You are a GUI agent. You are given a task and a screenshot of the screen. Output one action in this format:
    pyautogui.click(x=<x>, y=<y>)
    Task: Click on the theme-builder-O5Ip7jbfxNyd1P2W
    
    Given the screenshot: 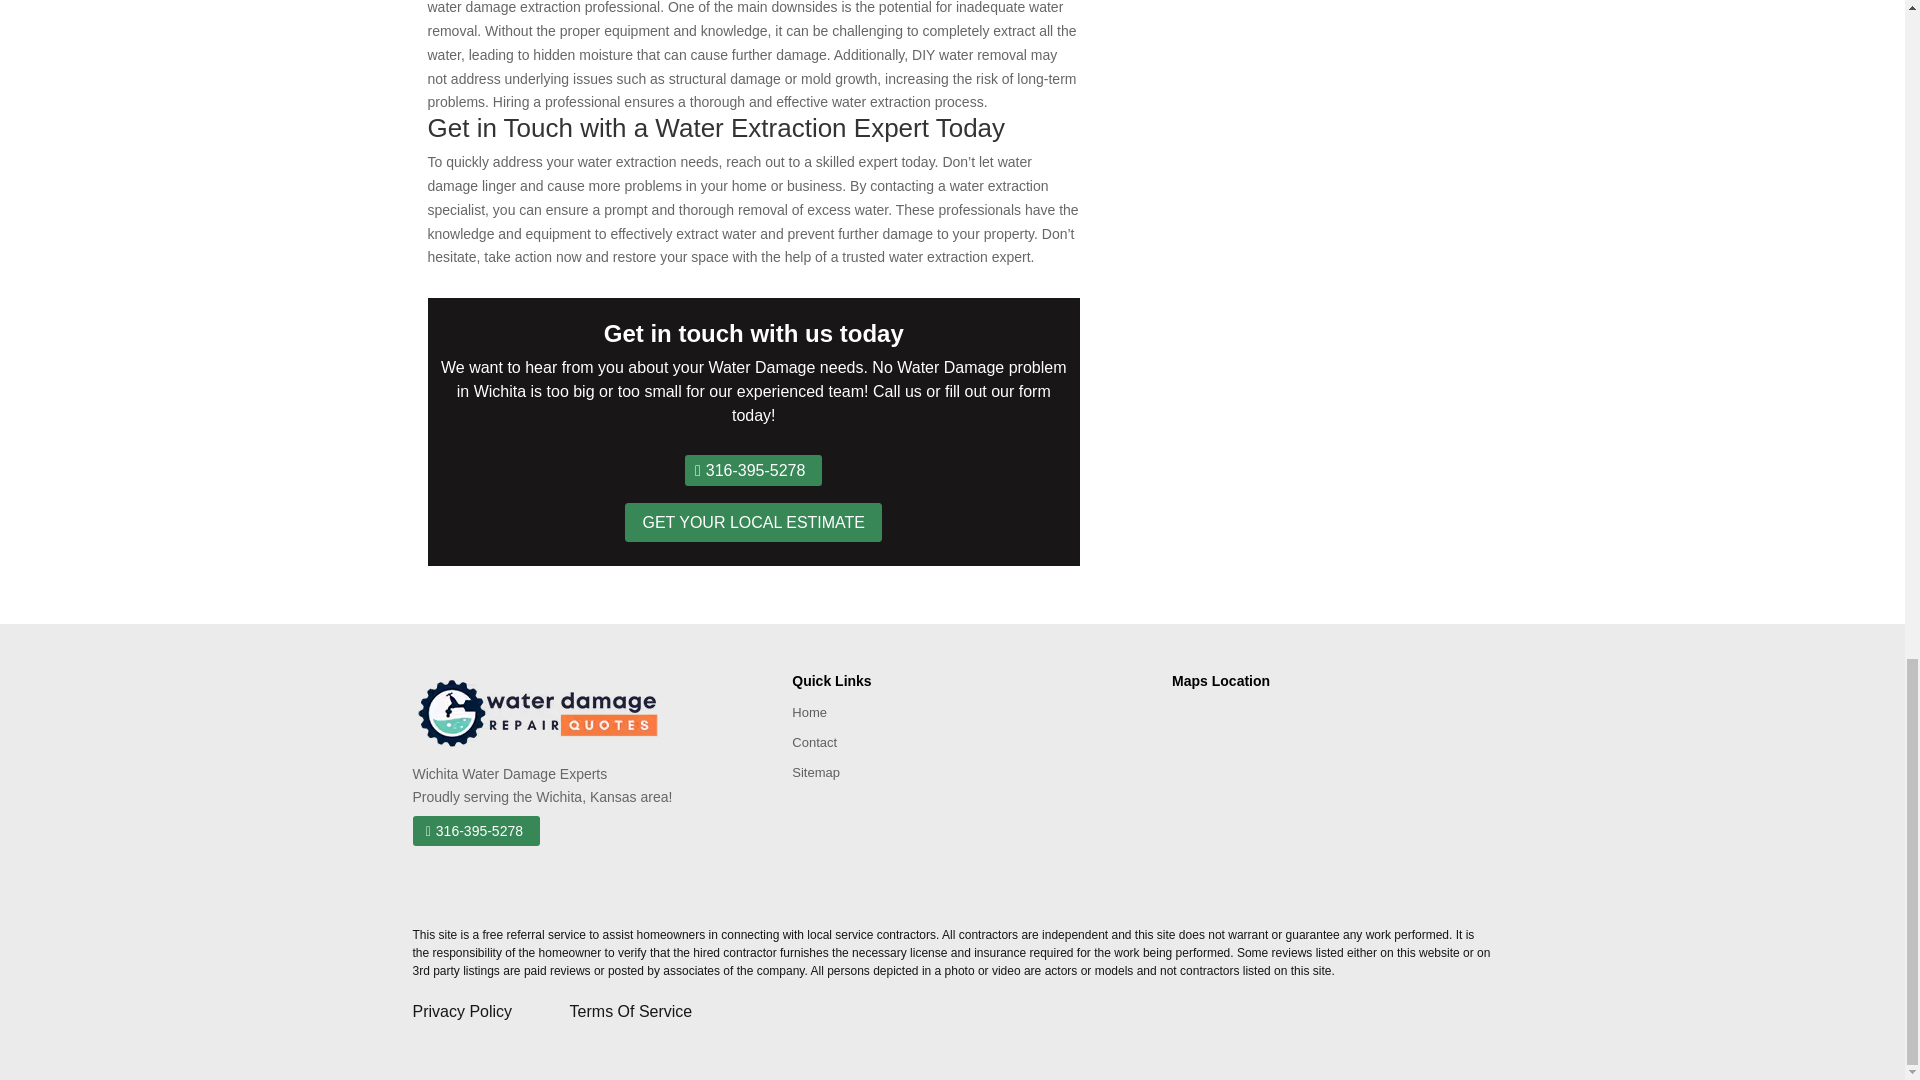 What is the action you would take?
    pyautogui.click(x=537, y=712)
    